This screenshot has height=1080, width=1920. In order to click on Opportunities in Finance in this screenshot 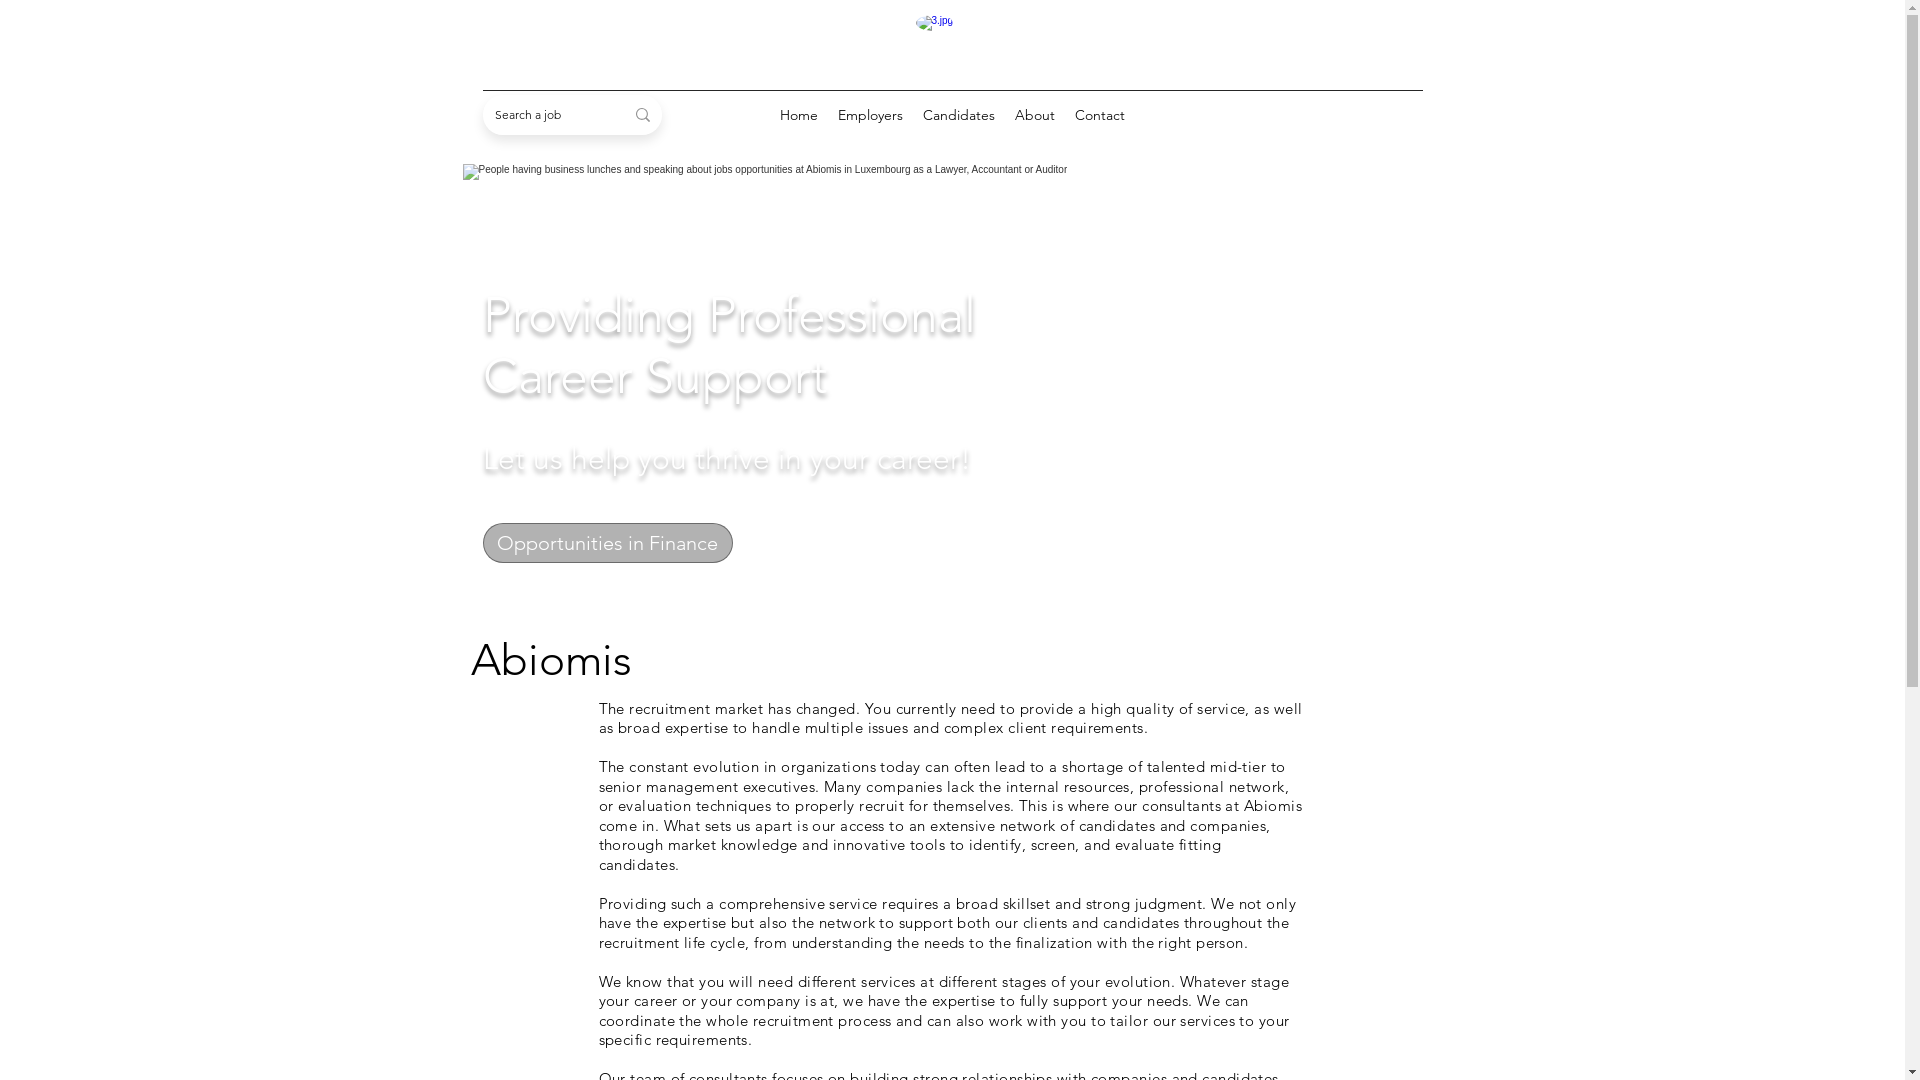, I will do `click(607, 542)`.